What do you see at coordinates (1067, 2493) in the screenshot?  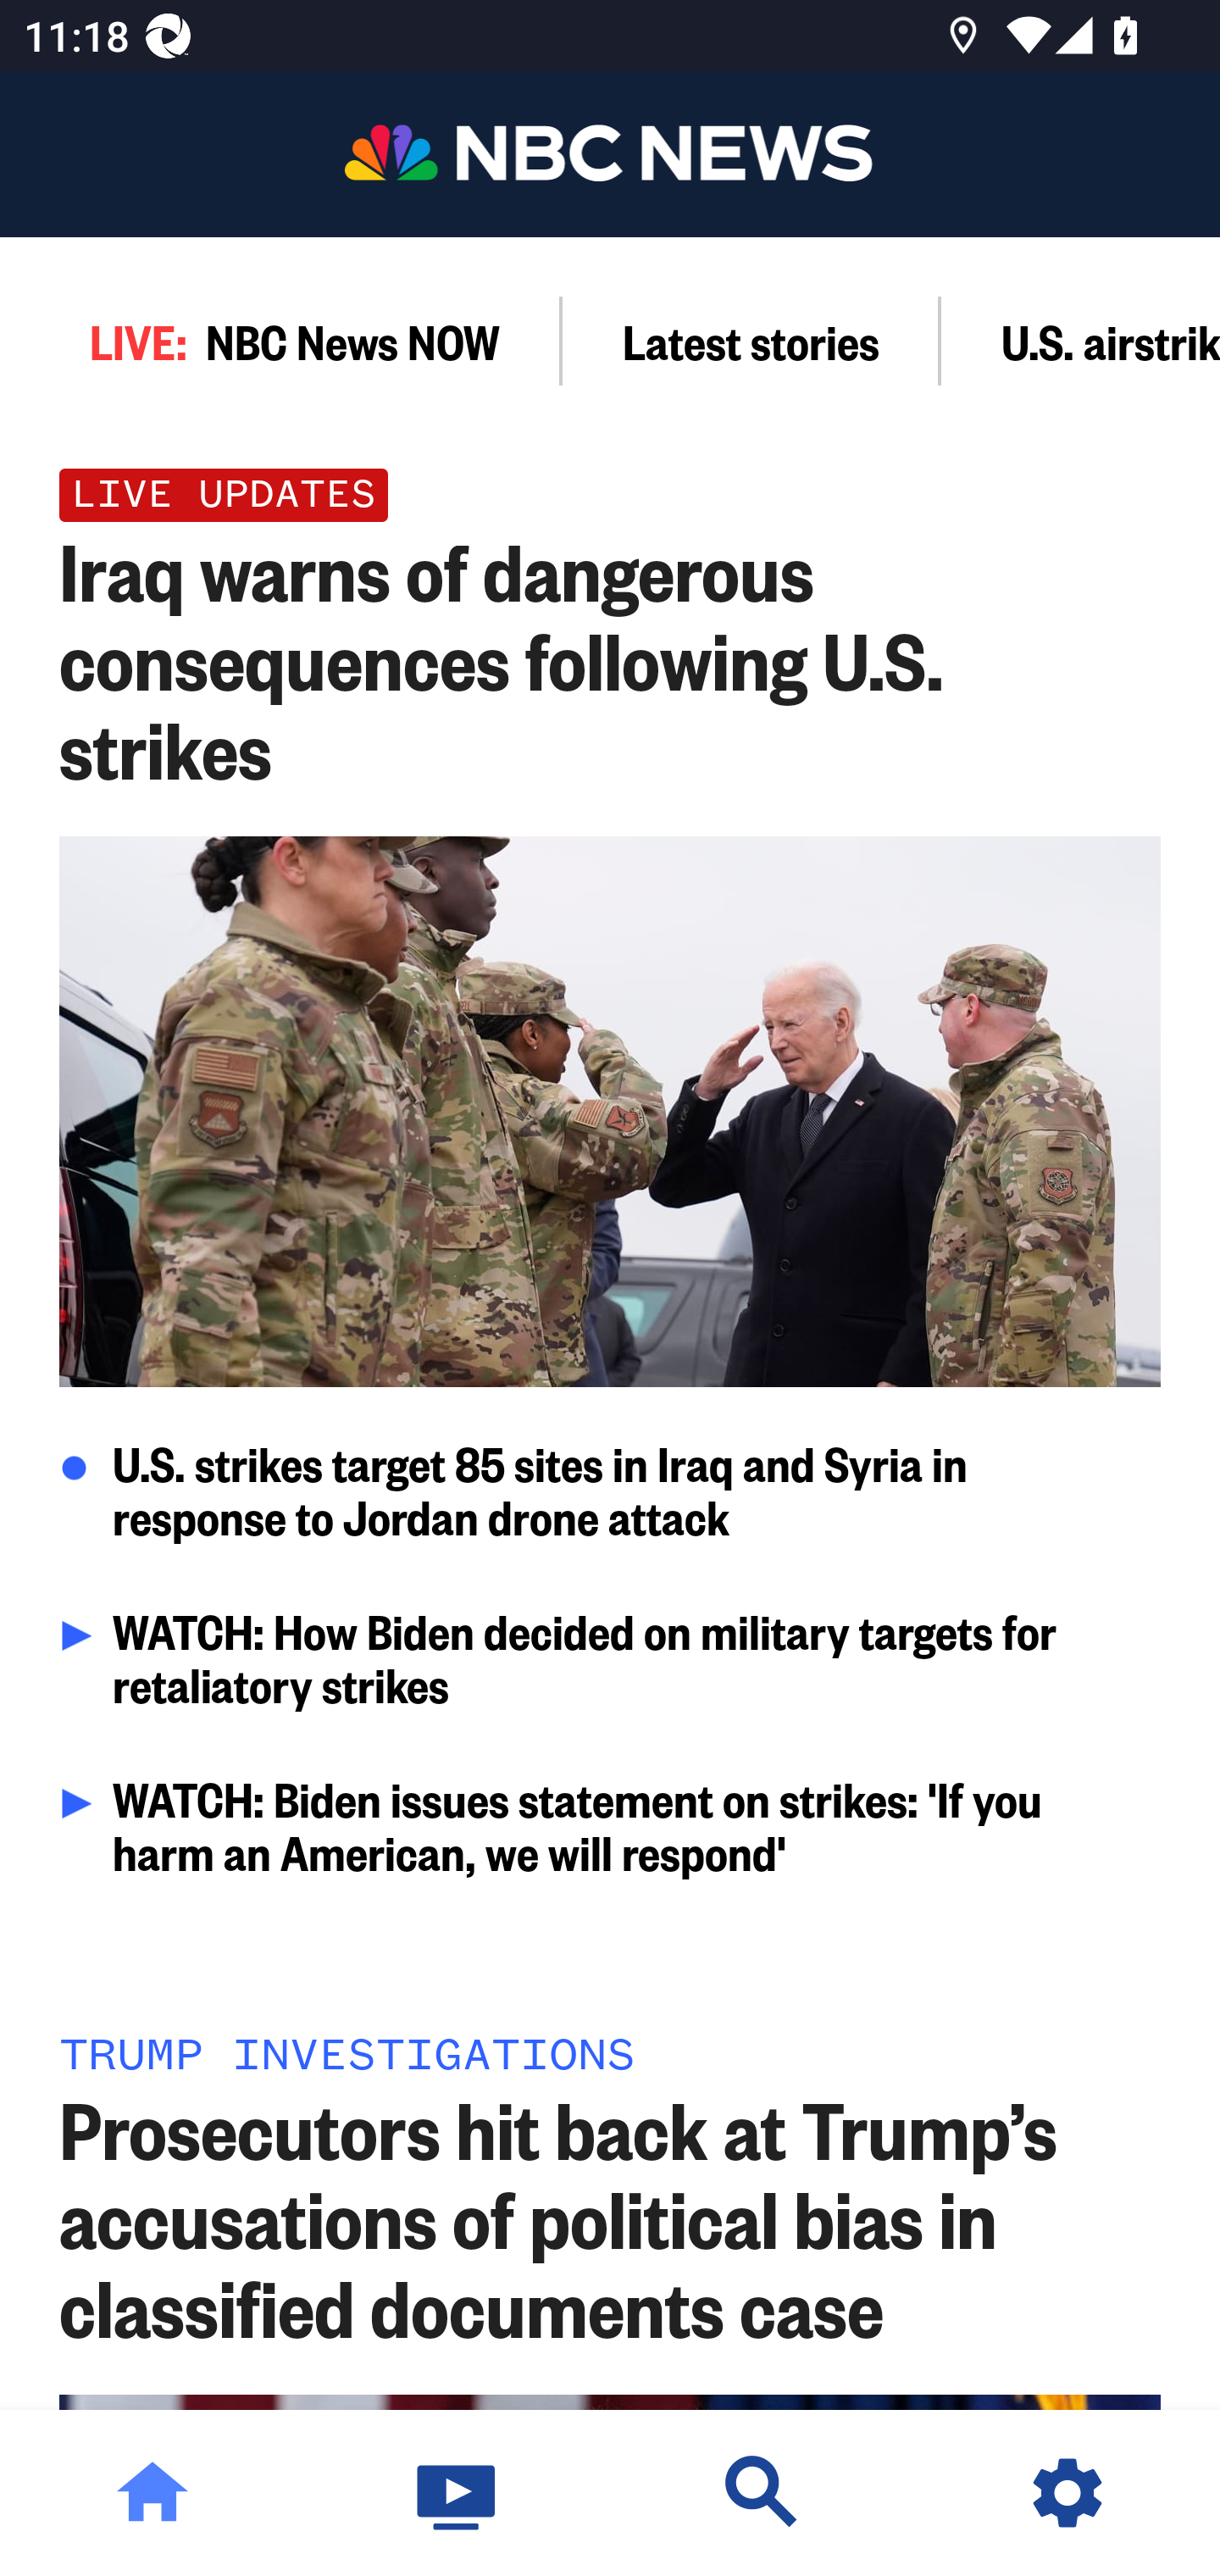 I see `Settings` at bounding box center [1067, 2493].